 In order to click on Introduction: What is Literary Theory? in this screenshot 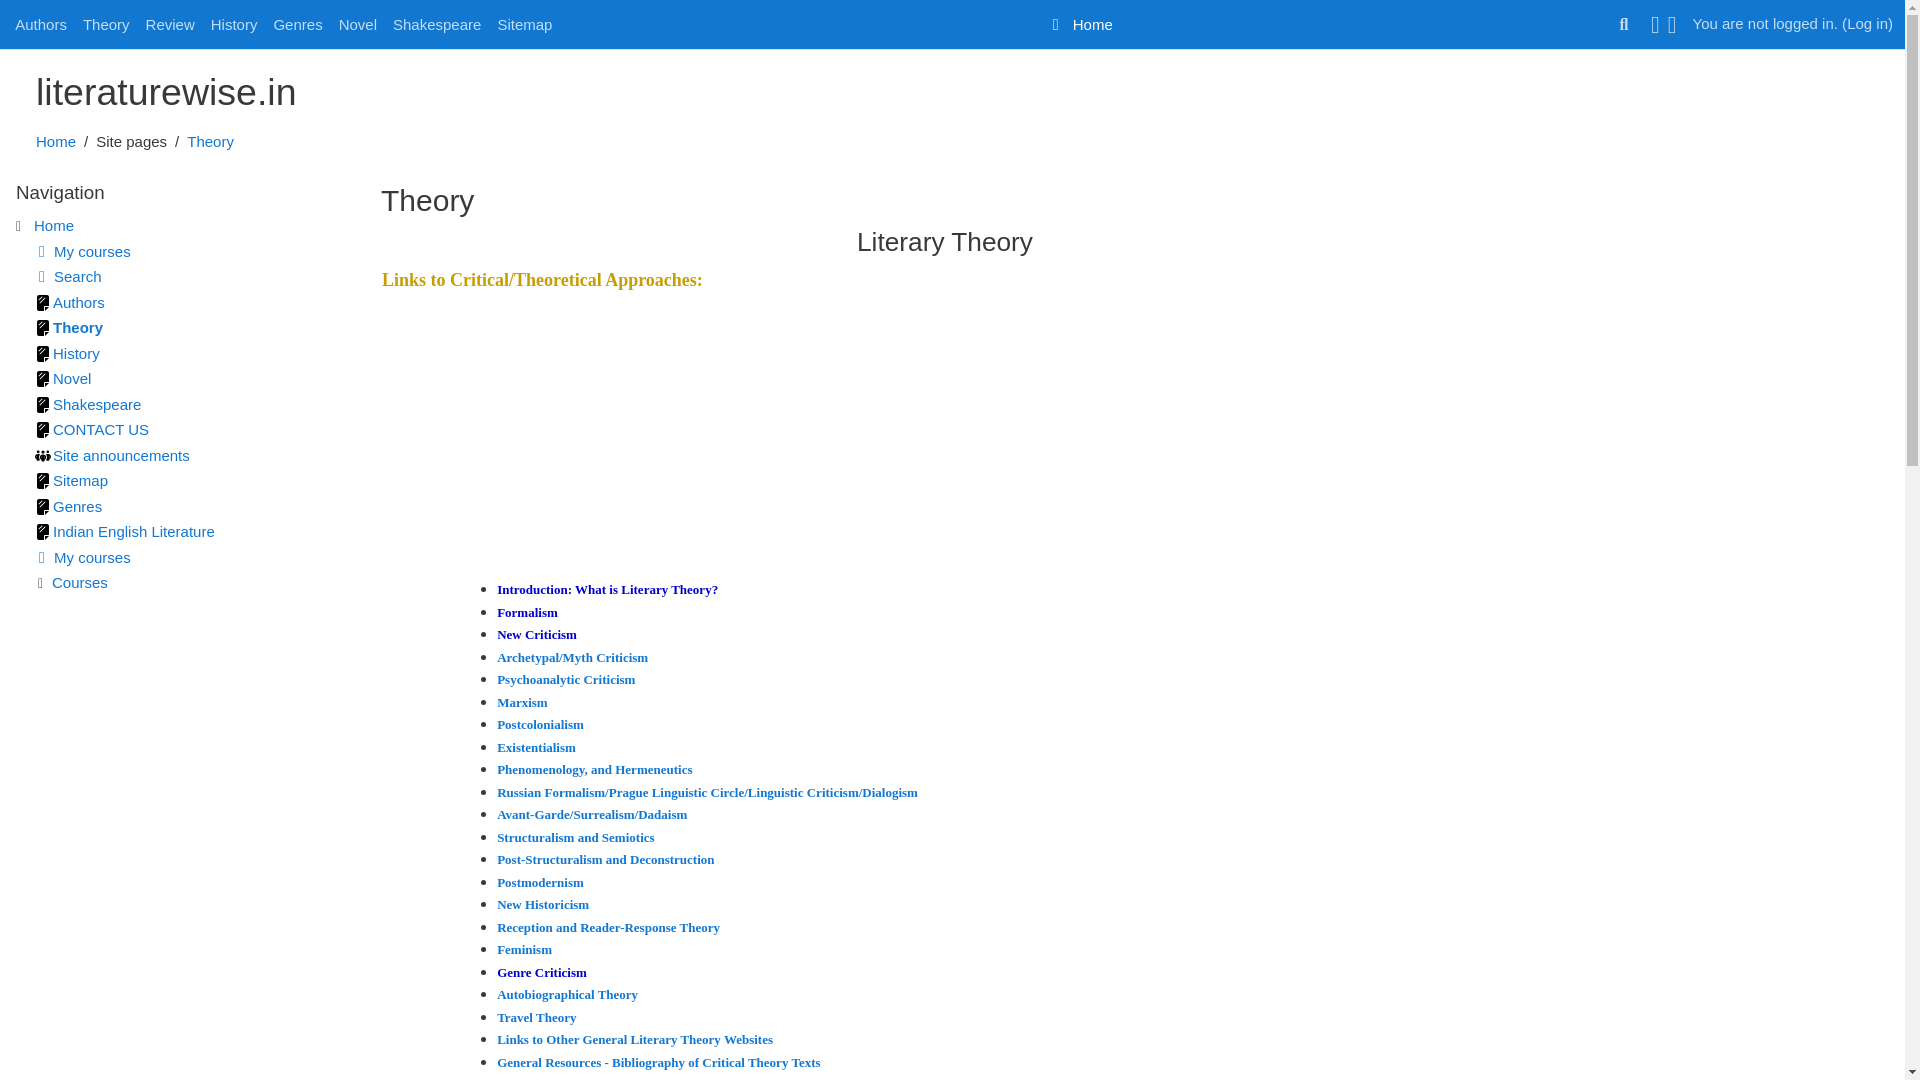, I will do `click(608, 589)`.